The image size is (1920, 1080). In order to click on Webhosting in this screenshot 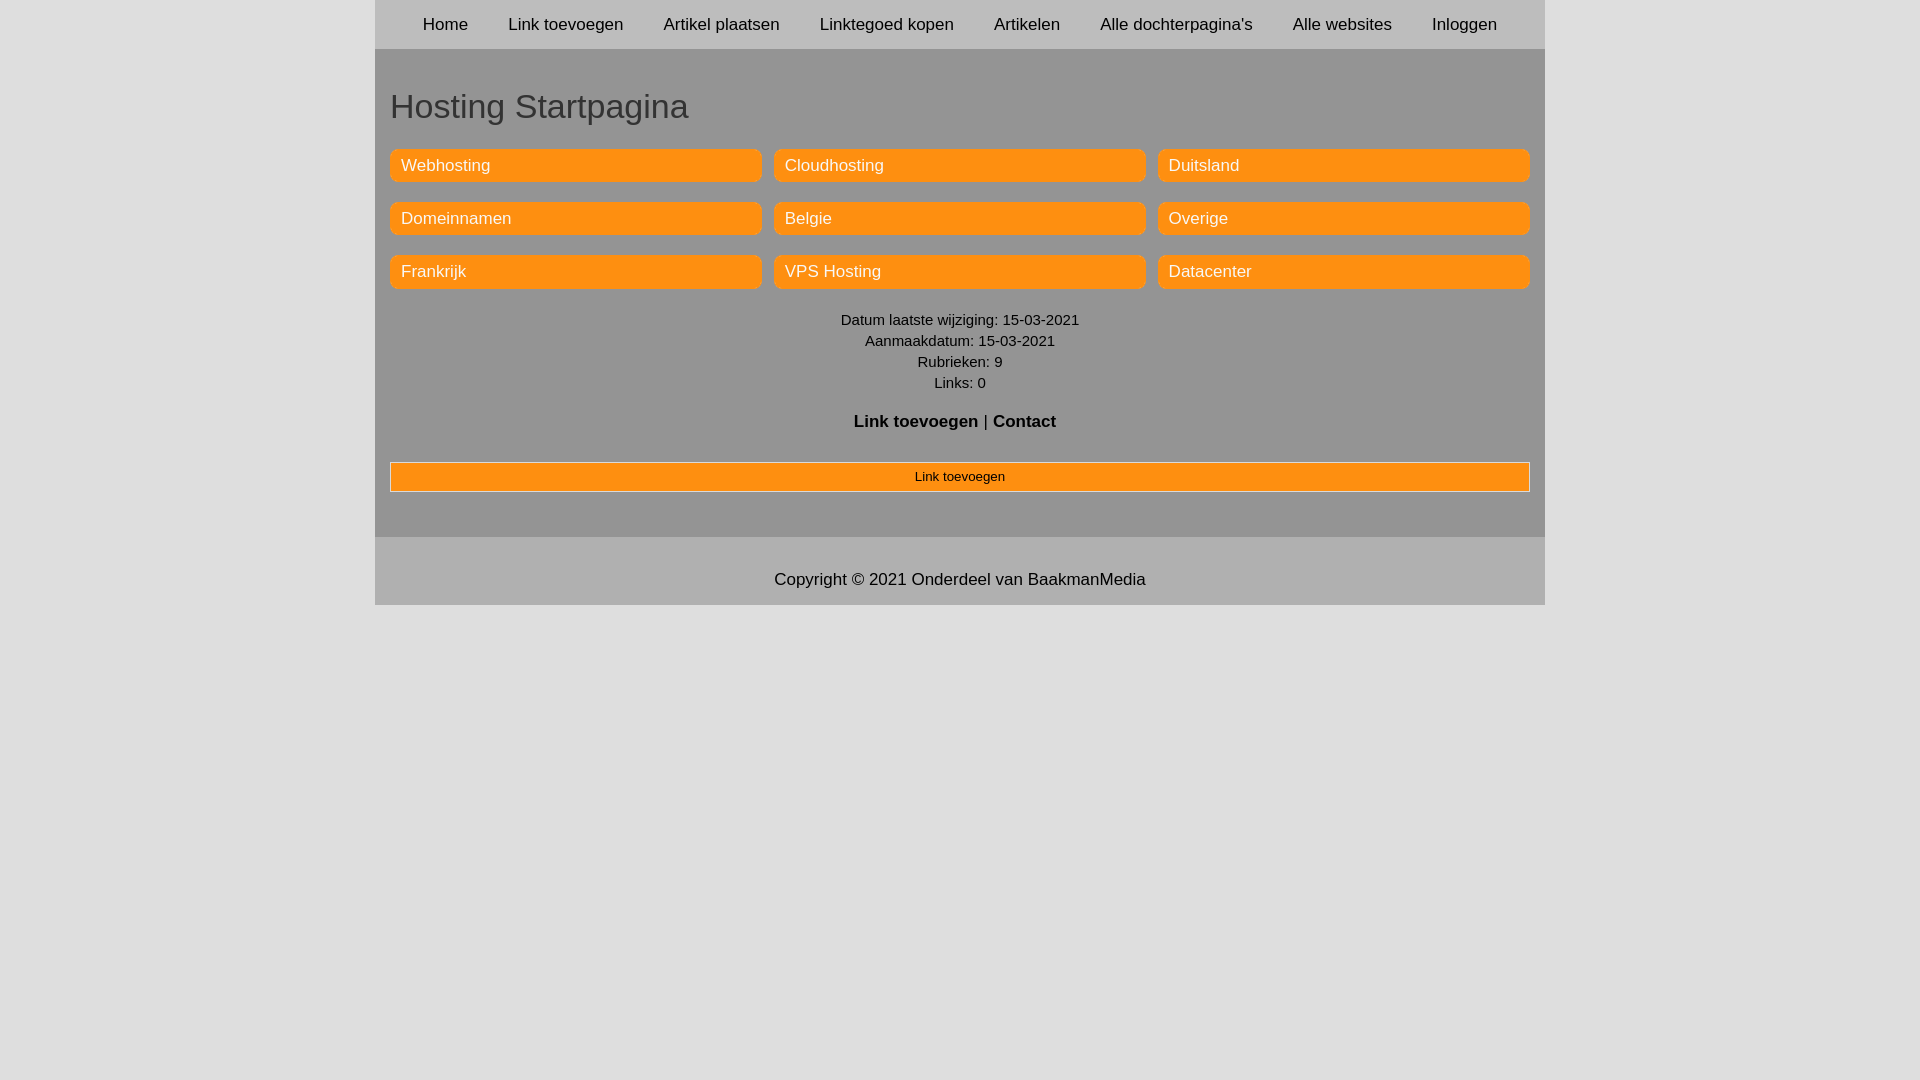, I will do `click(445, 165)`.